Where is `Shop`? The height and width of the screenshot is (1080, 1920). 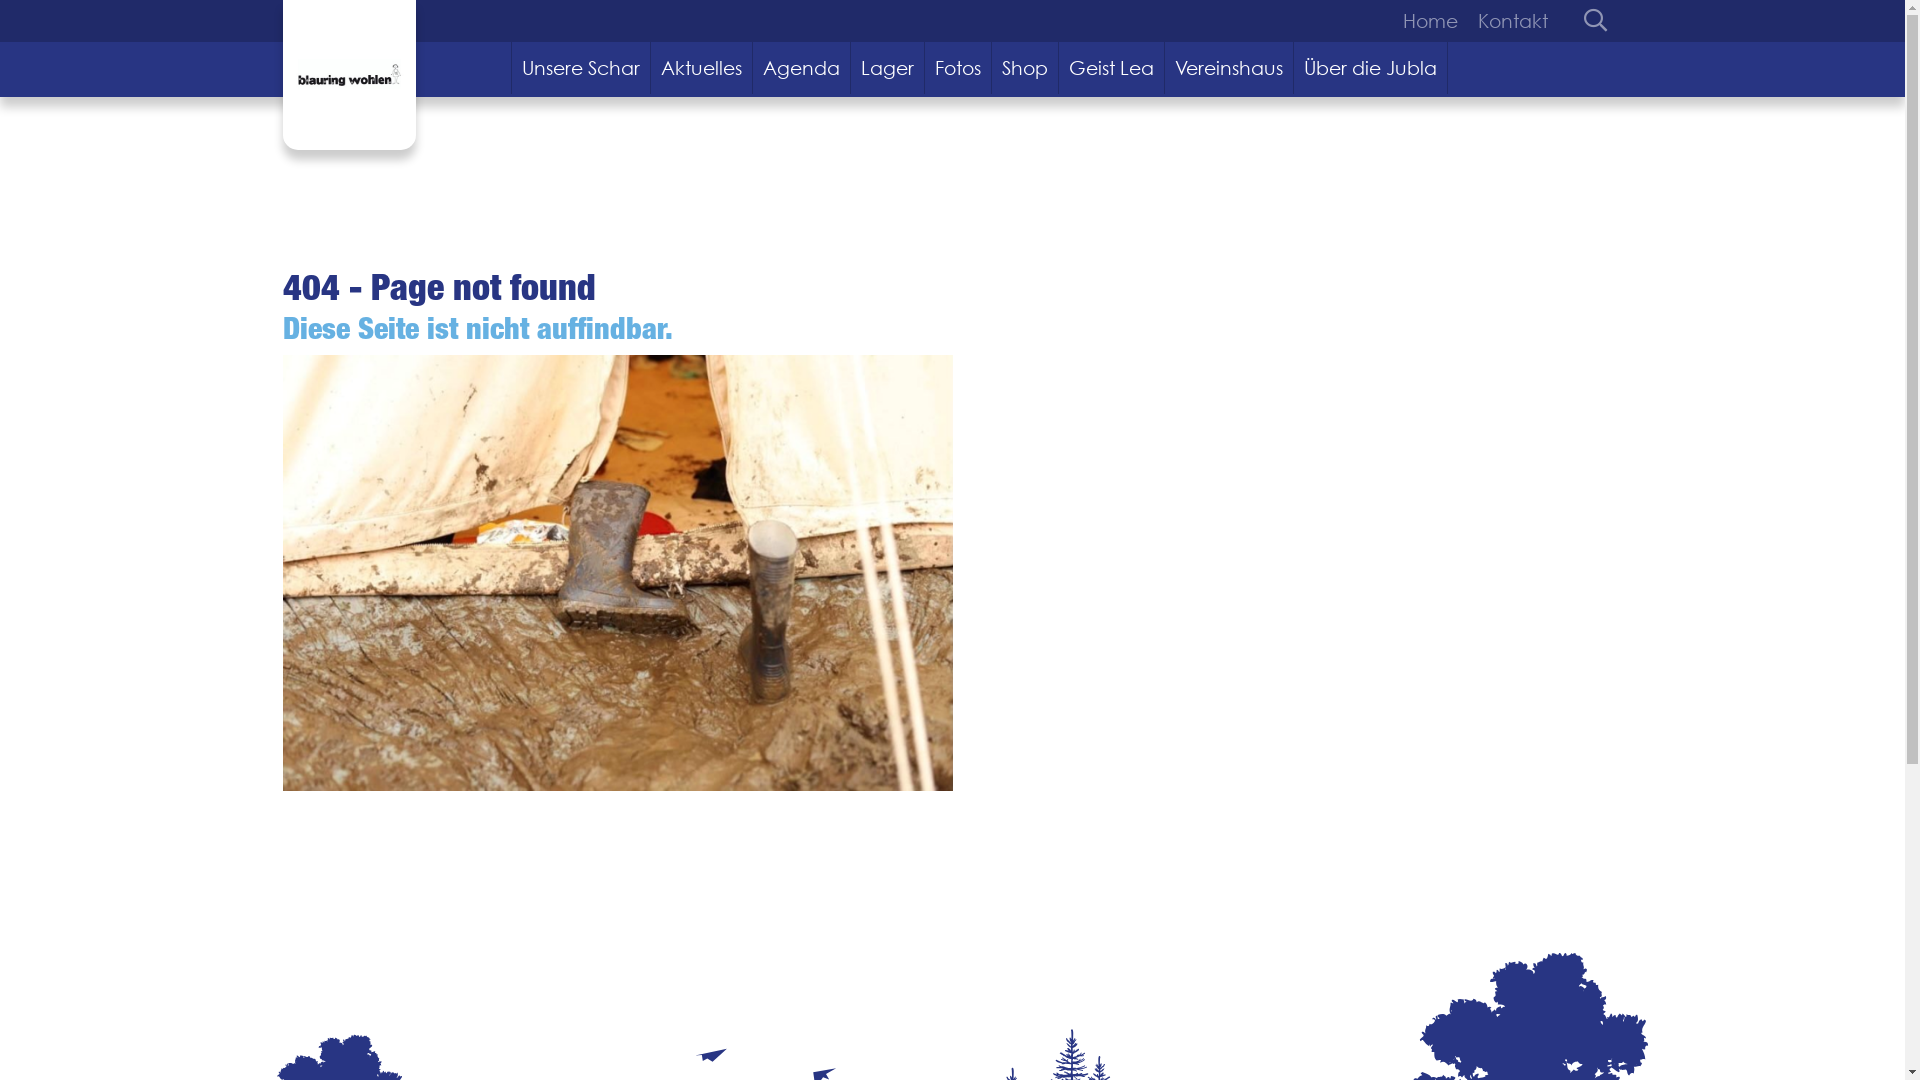
Shop is located at coordinates (1026, 68).